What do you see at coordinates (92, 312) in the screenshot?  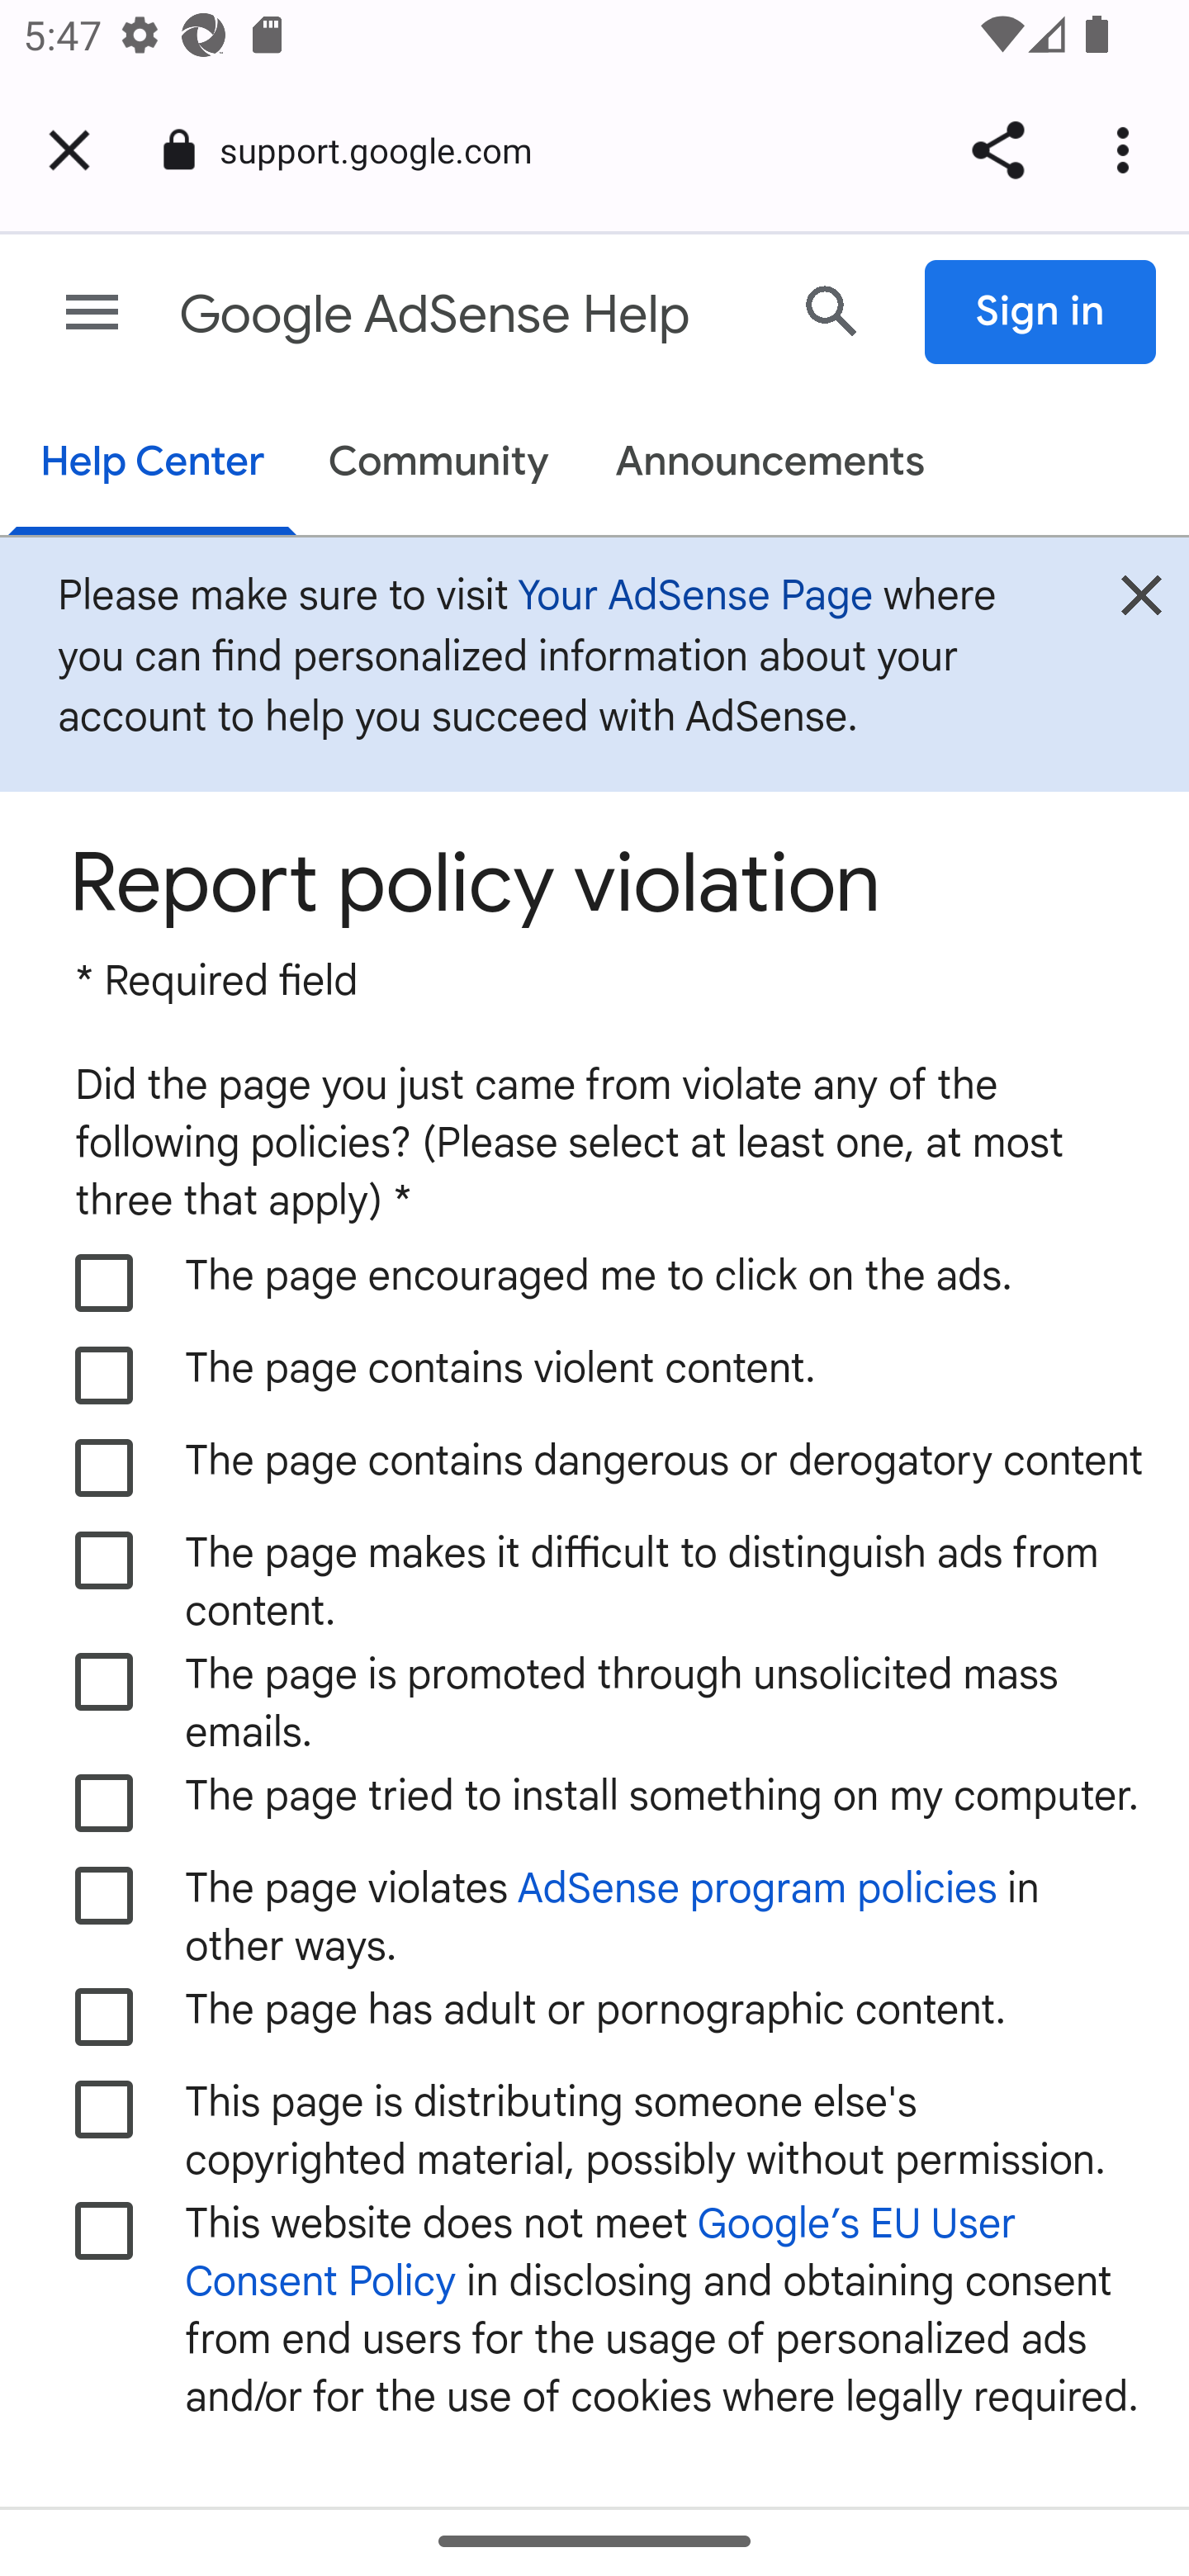 I see `Main menu` at bounding box center [92, 312].